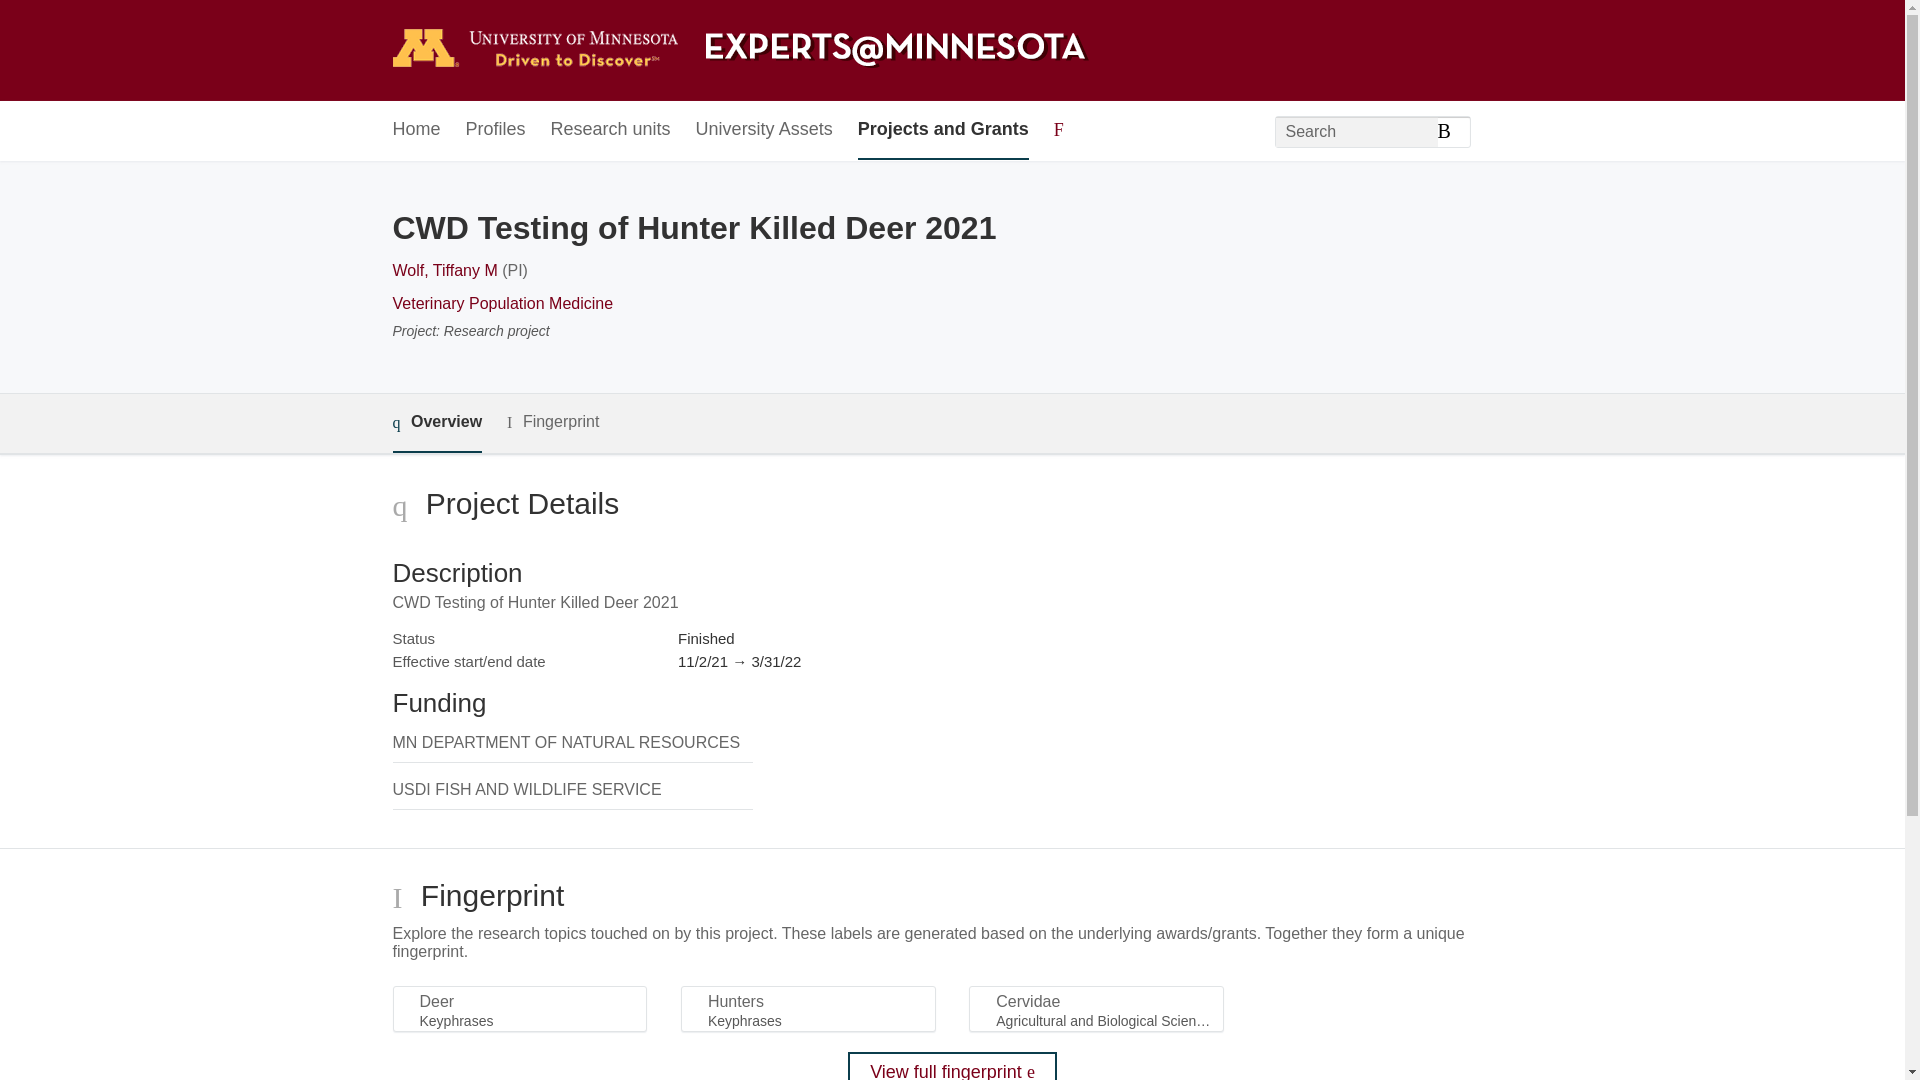  What do you see at coordinates (496, 130) in the screenshot?
I see `Profiles` at bounding box center [496, 130].